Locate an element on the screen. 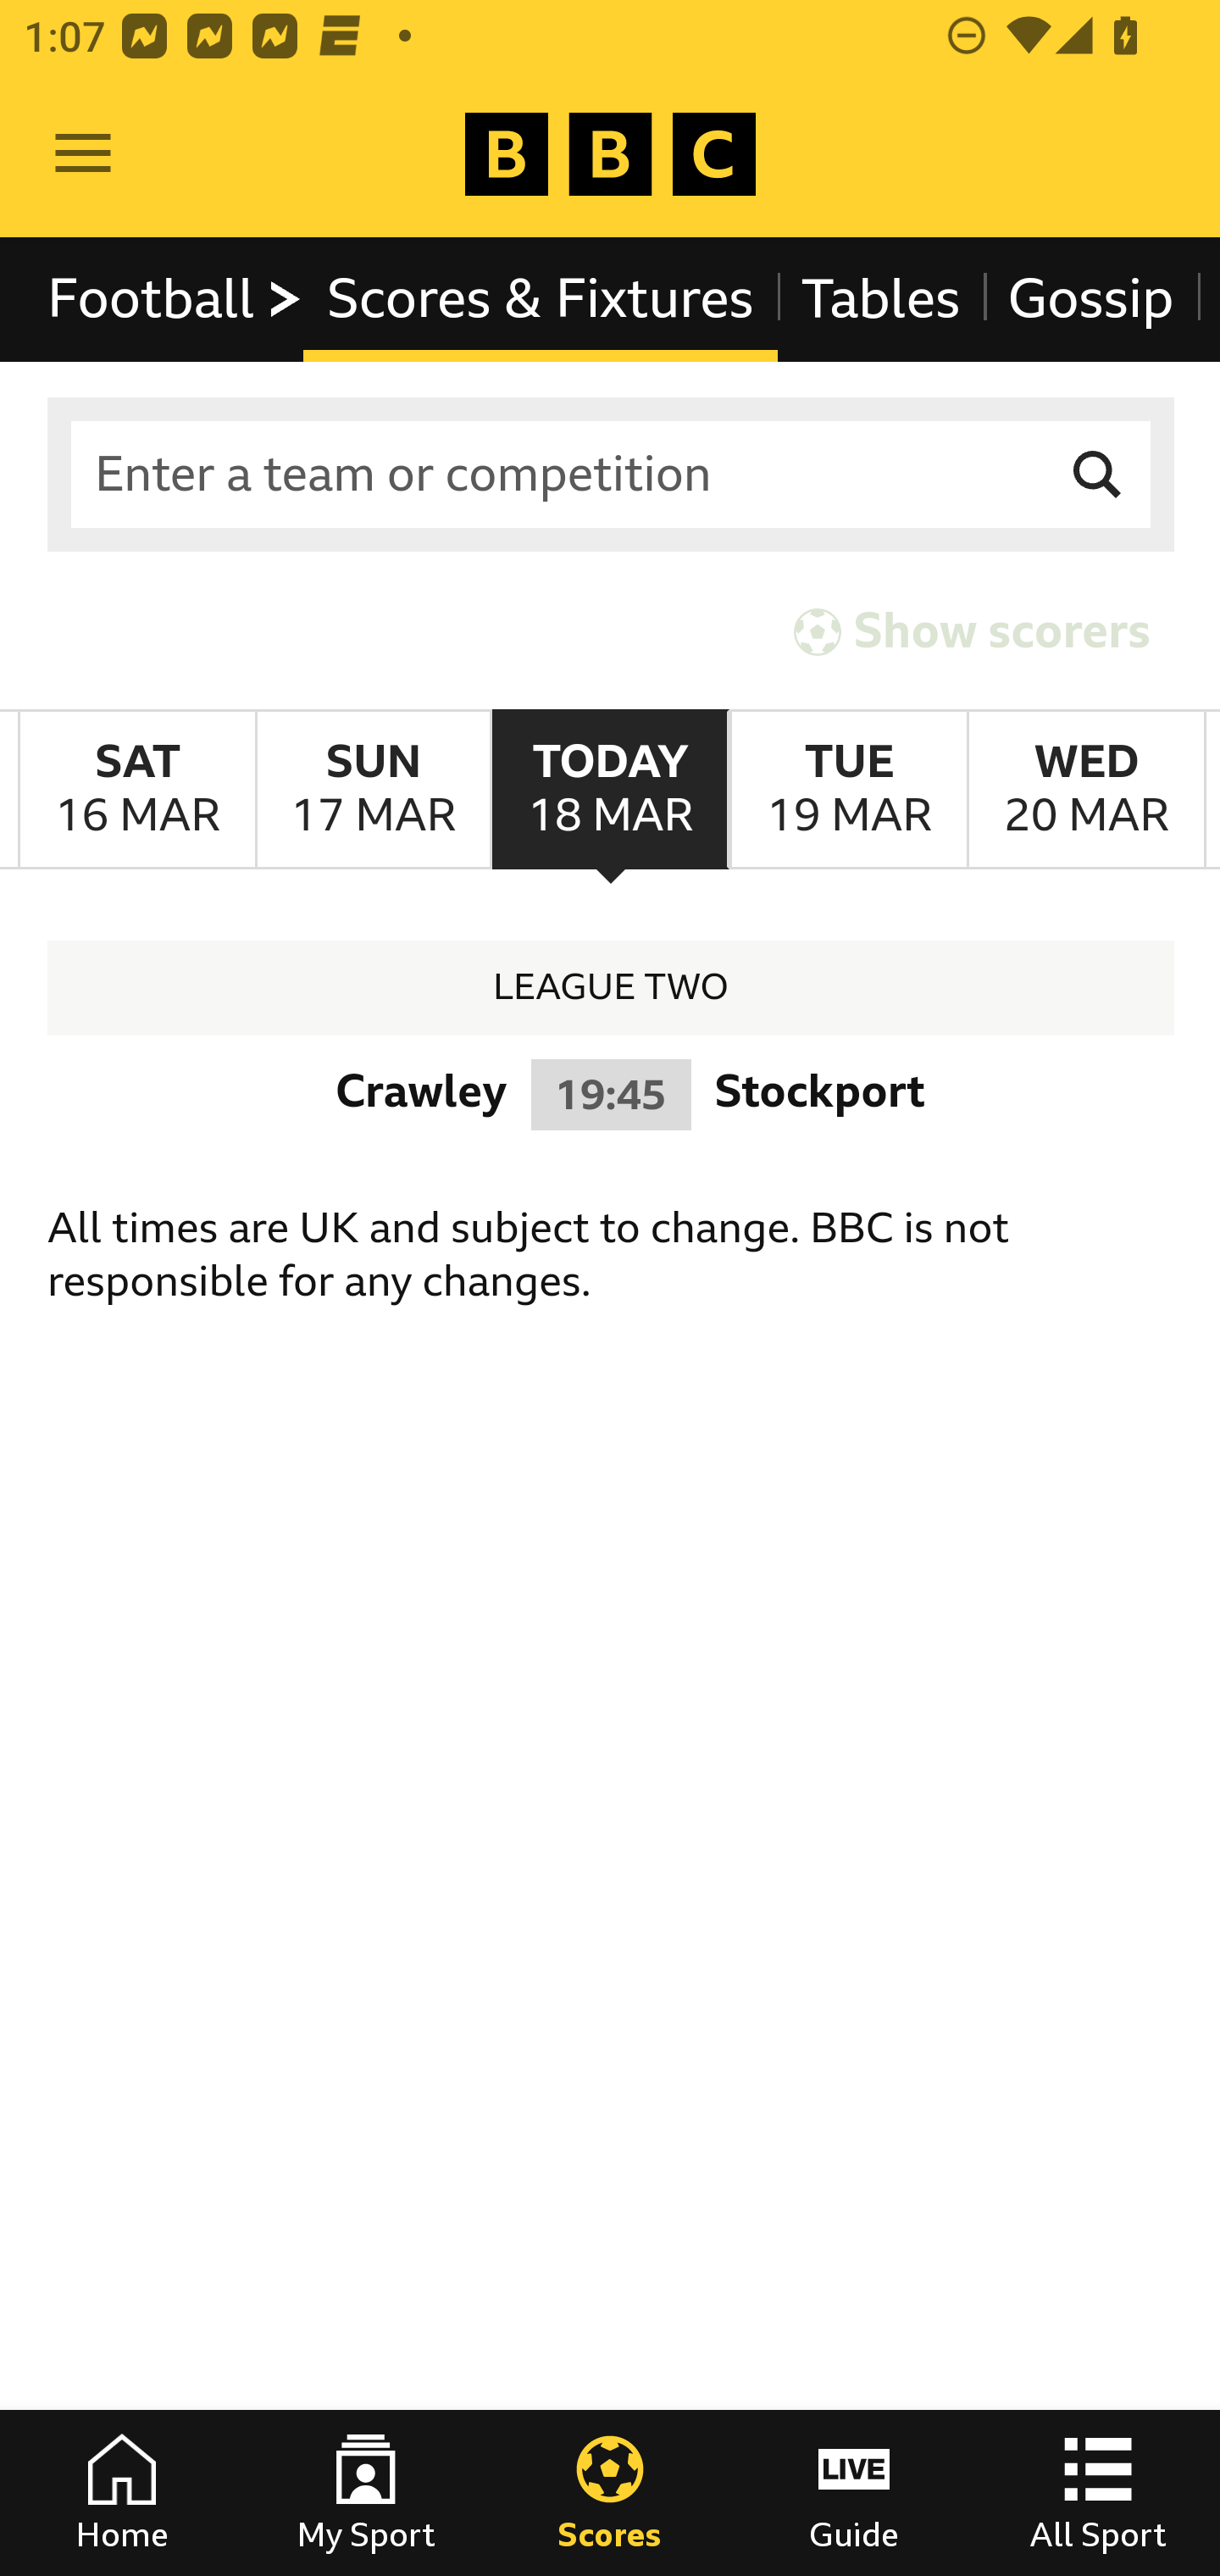 The image size is (1220, 2576). All Sport is located at coordinates (1098, 2493).